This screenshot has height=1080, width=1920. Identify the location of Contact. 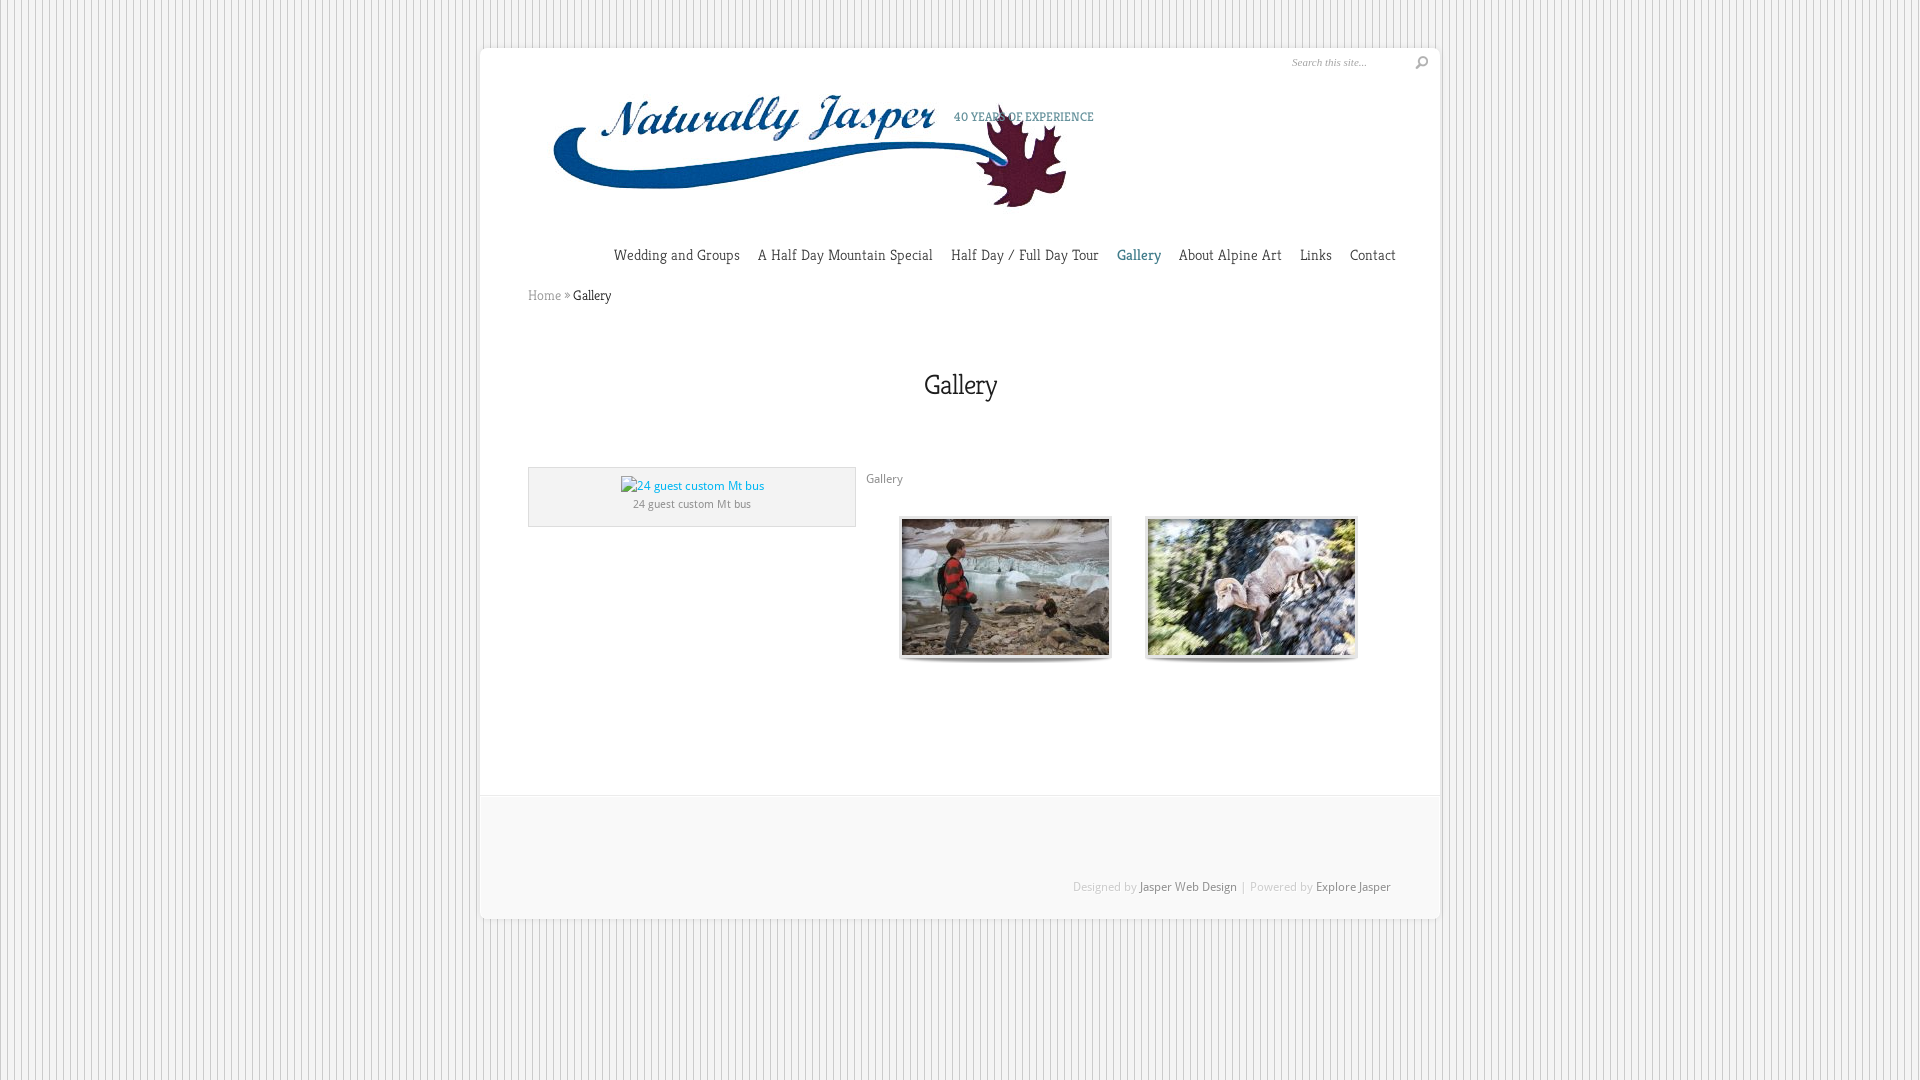
(1373, 255).